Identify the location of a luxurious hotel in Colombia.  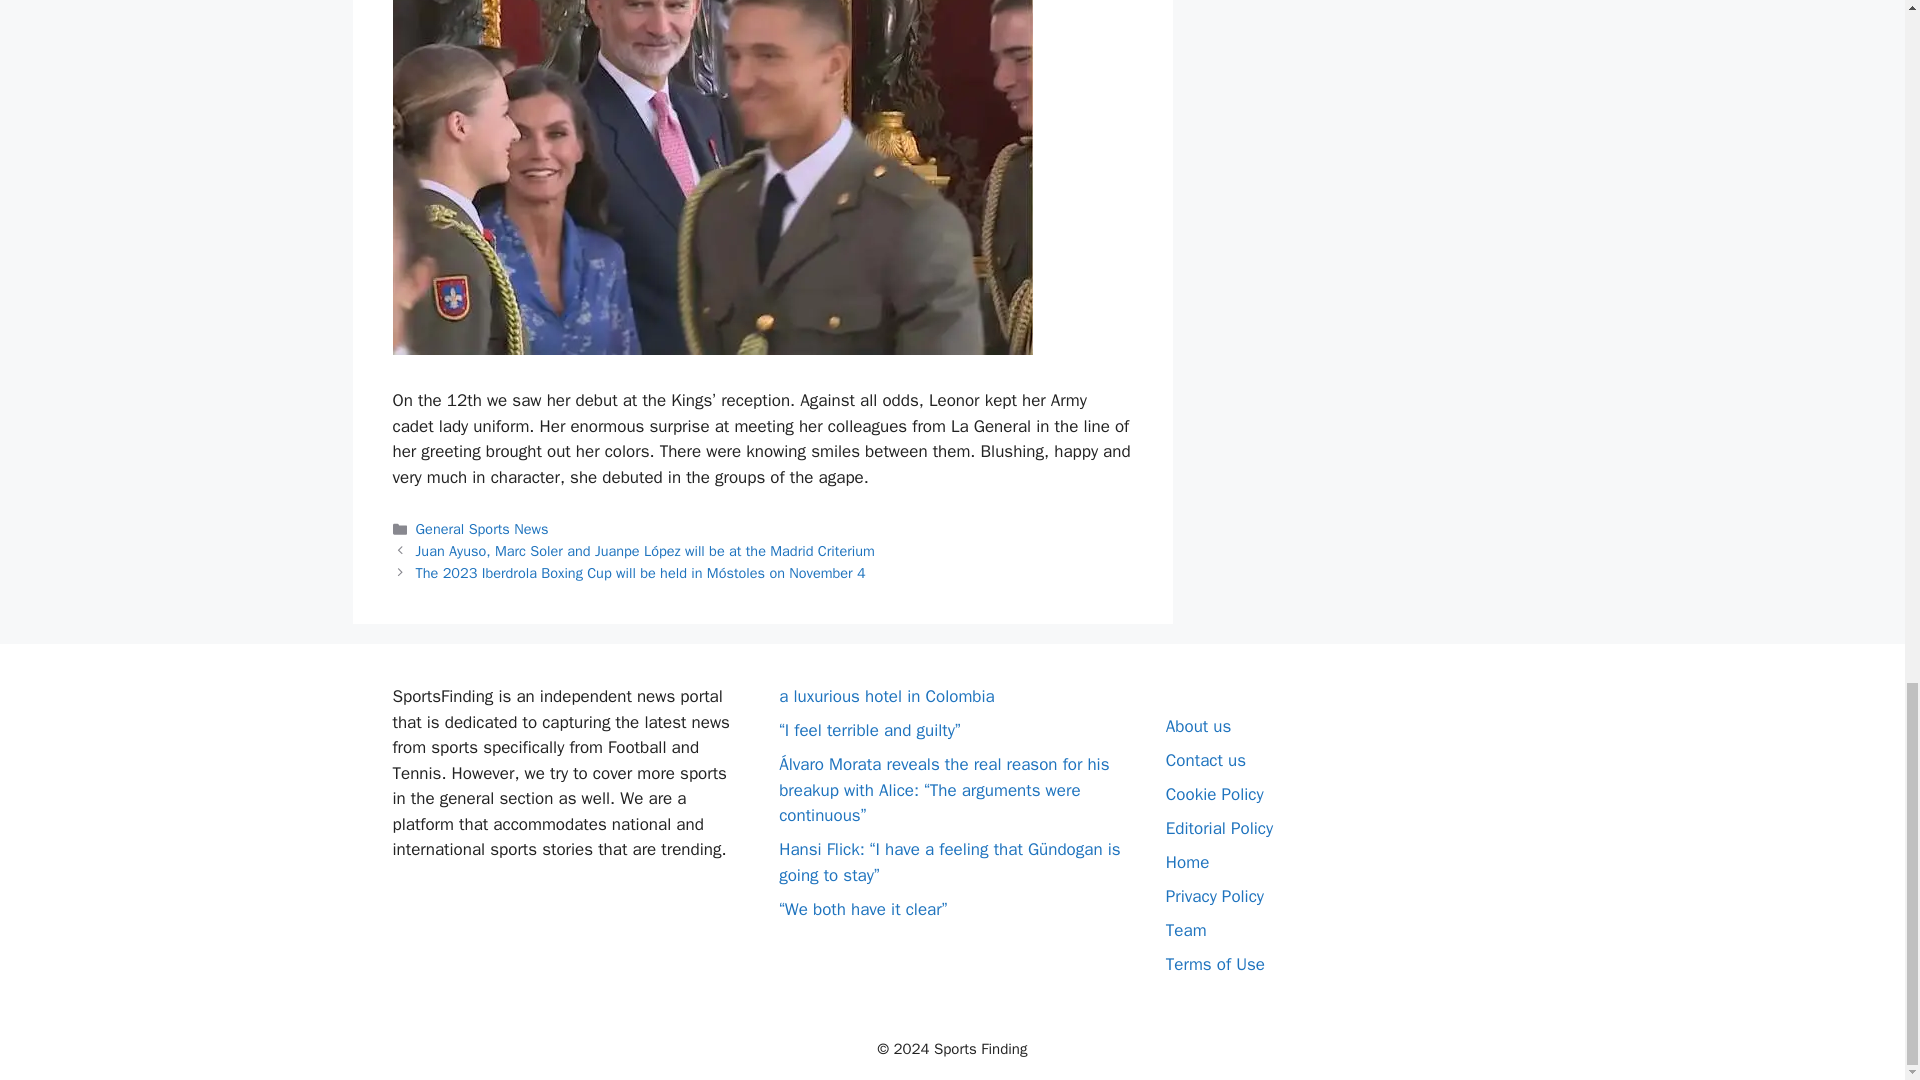
(886, 696).